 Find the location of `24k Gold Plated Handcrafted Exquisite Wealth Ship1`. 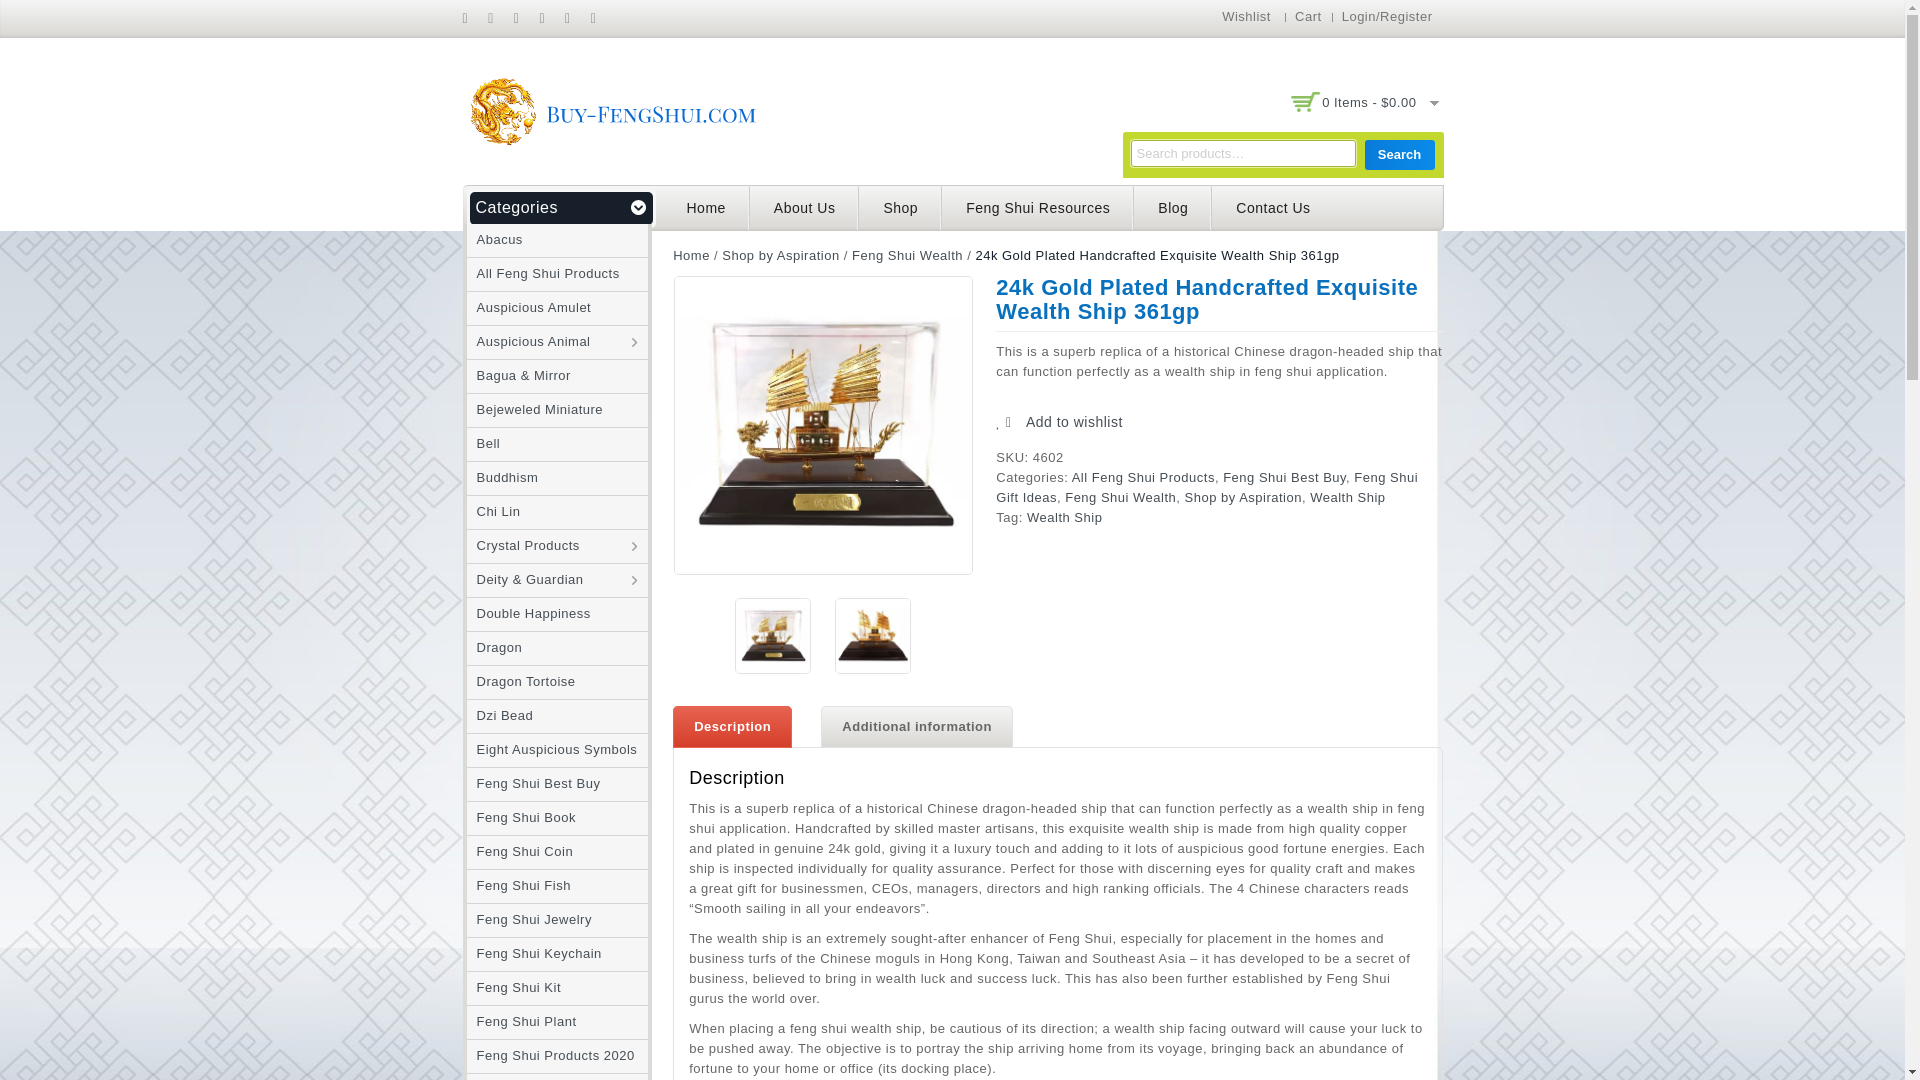

24k Gold Plated Handcrafted Exquisite Wealth Ship1 is located at coordinates (772, 636).